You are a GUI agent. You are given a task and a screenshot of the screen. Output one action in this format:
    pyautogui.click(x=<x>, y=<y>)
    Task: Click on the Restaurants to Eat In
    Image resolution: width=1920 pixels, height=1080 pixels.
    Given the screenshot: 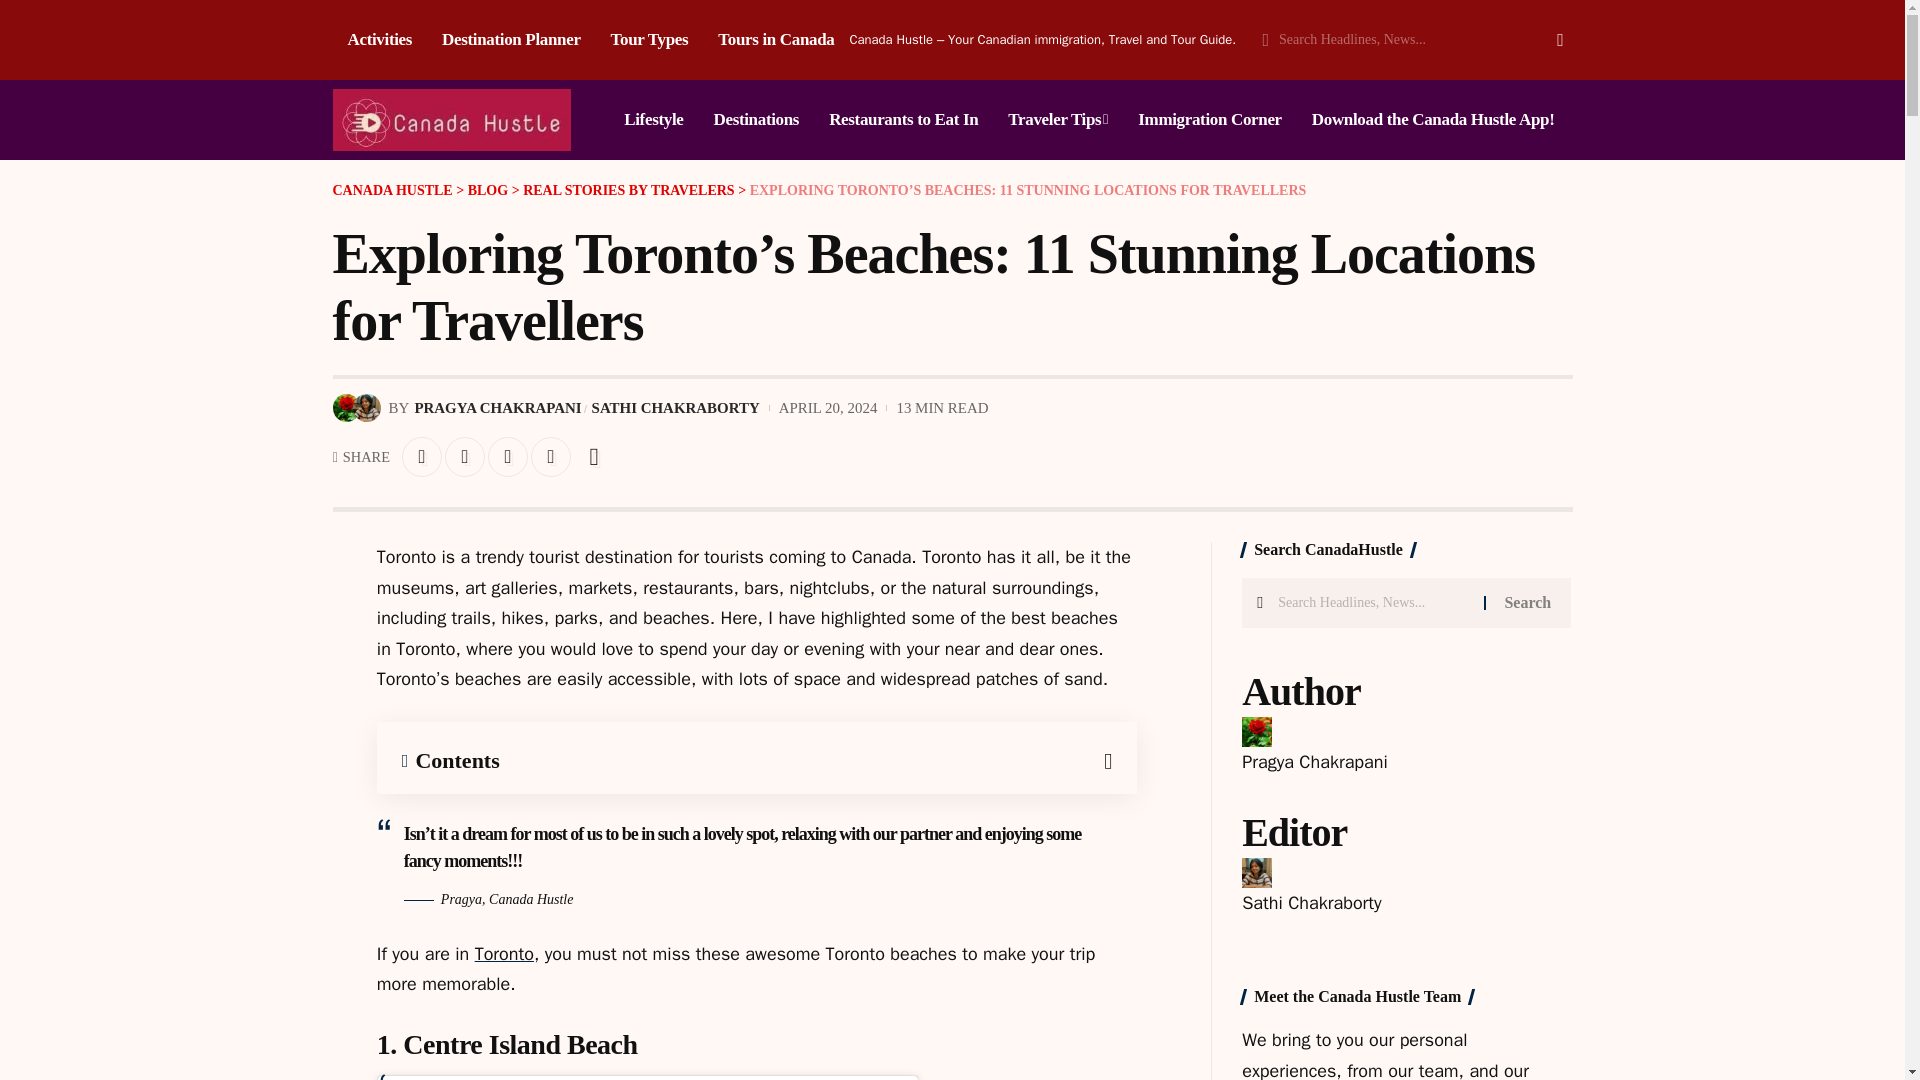 What is the action you would take?
    pyautogui.click(x=903, y=119)
    